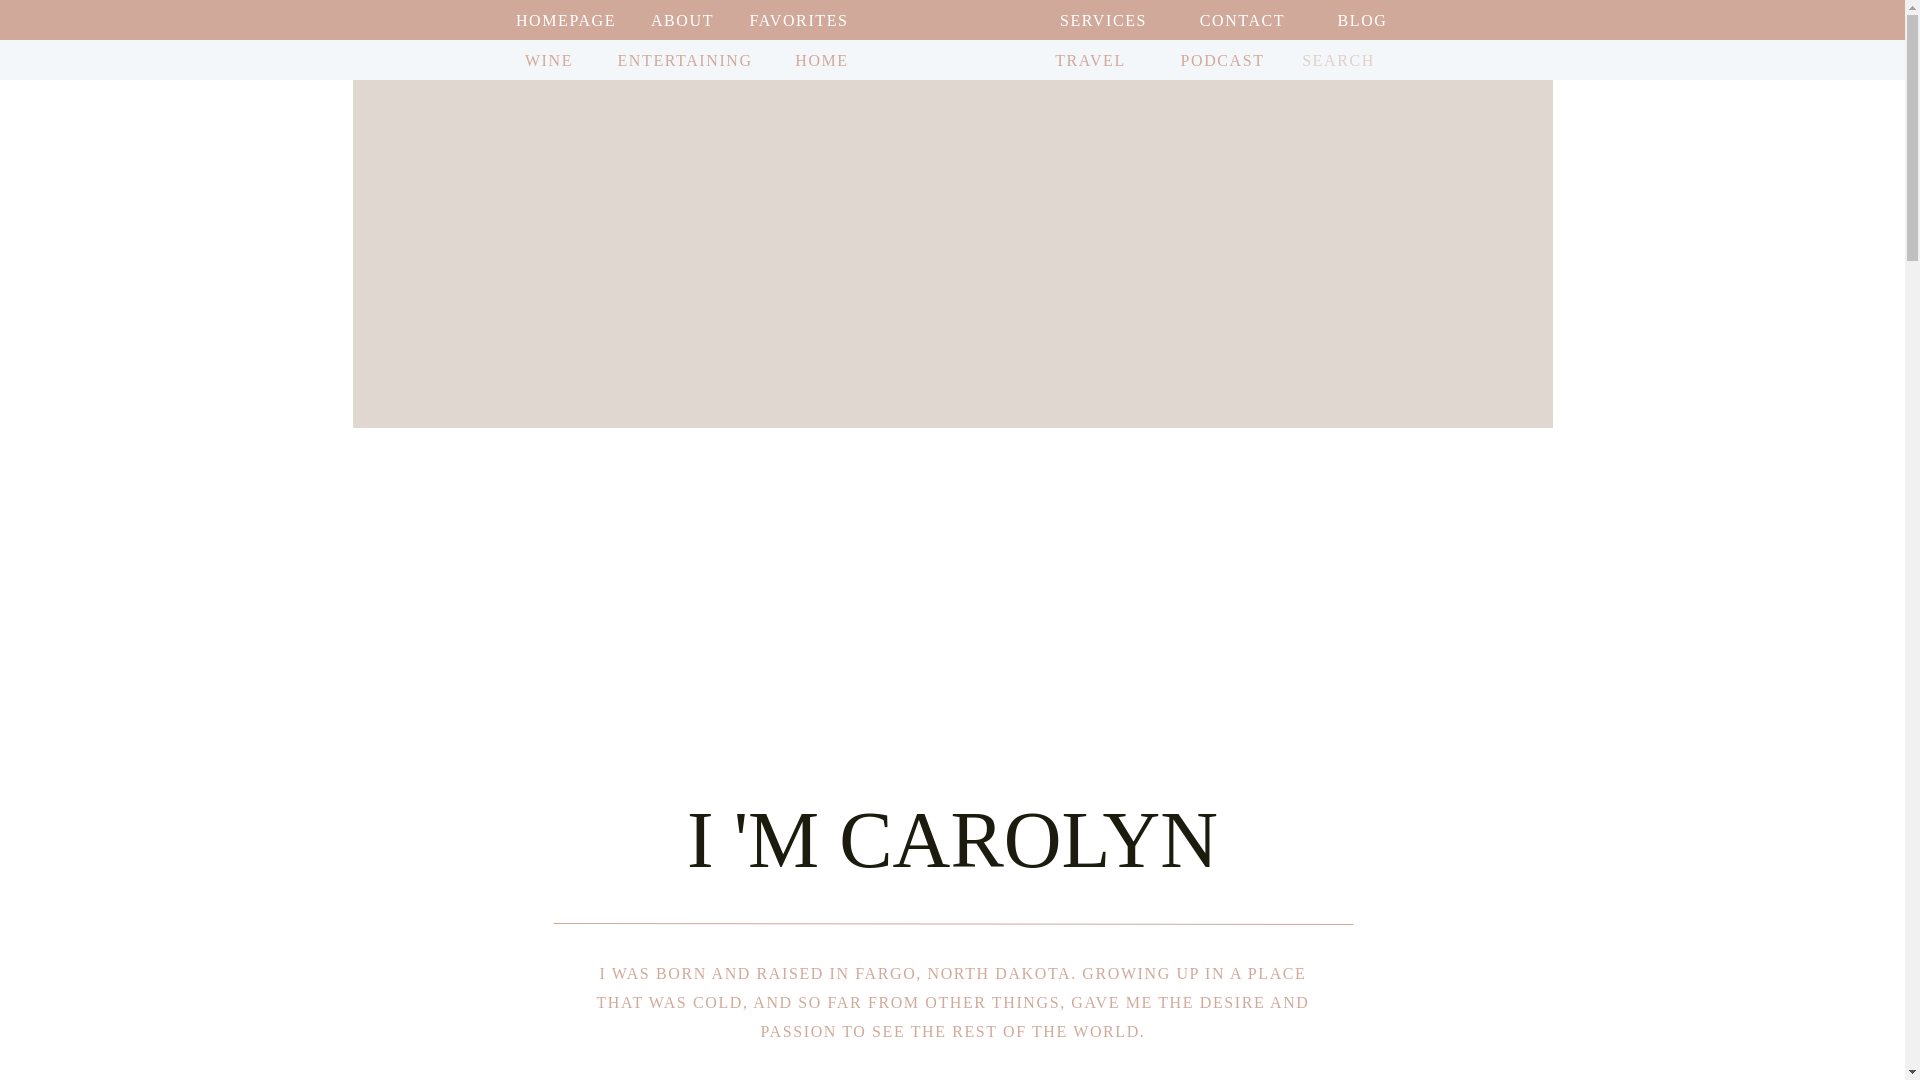 The width and height of the screenshot is (1920, 1080). Describe the element at coordinates (1090, 60) in the screenshot. I see `TRAVEL` at that location.